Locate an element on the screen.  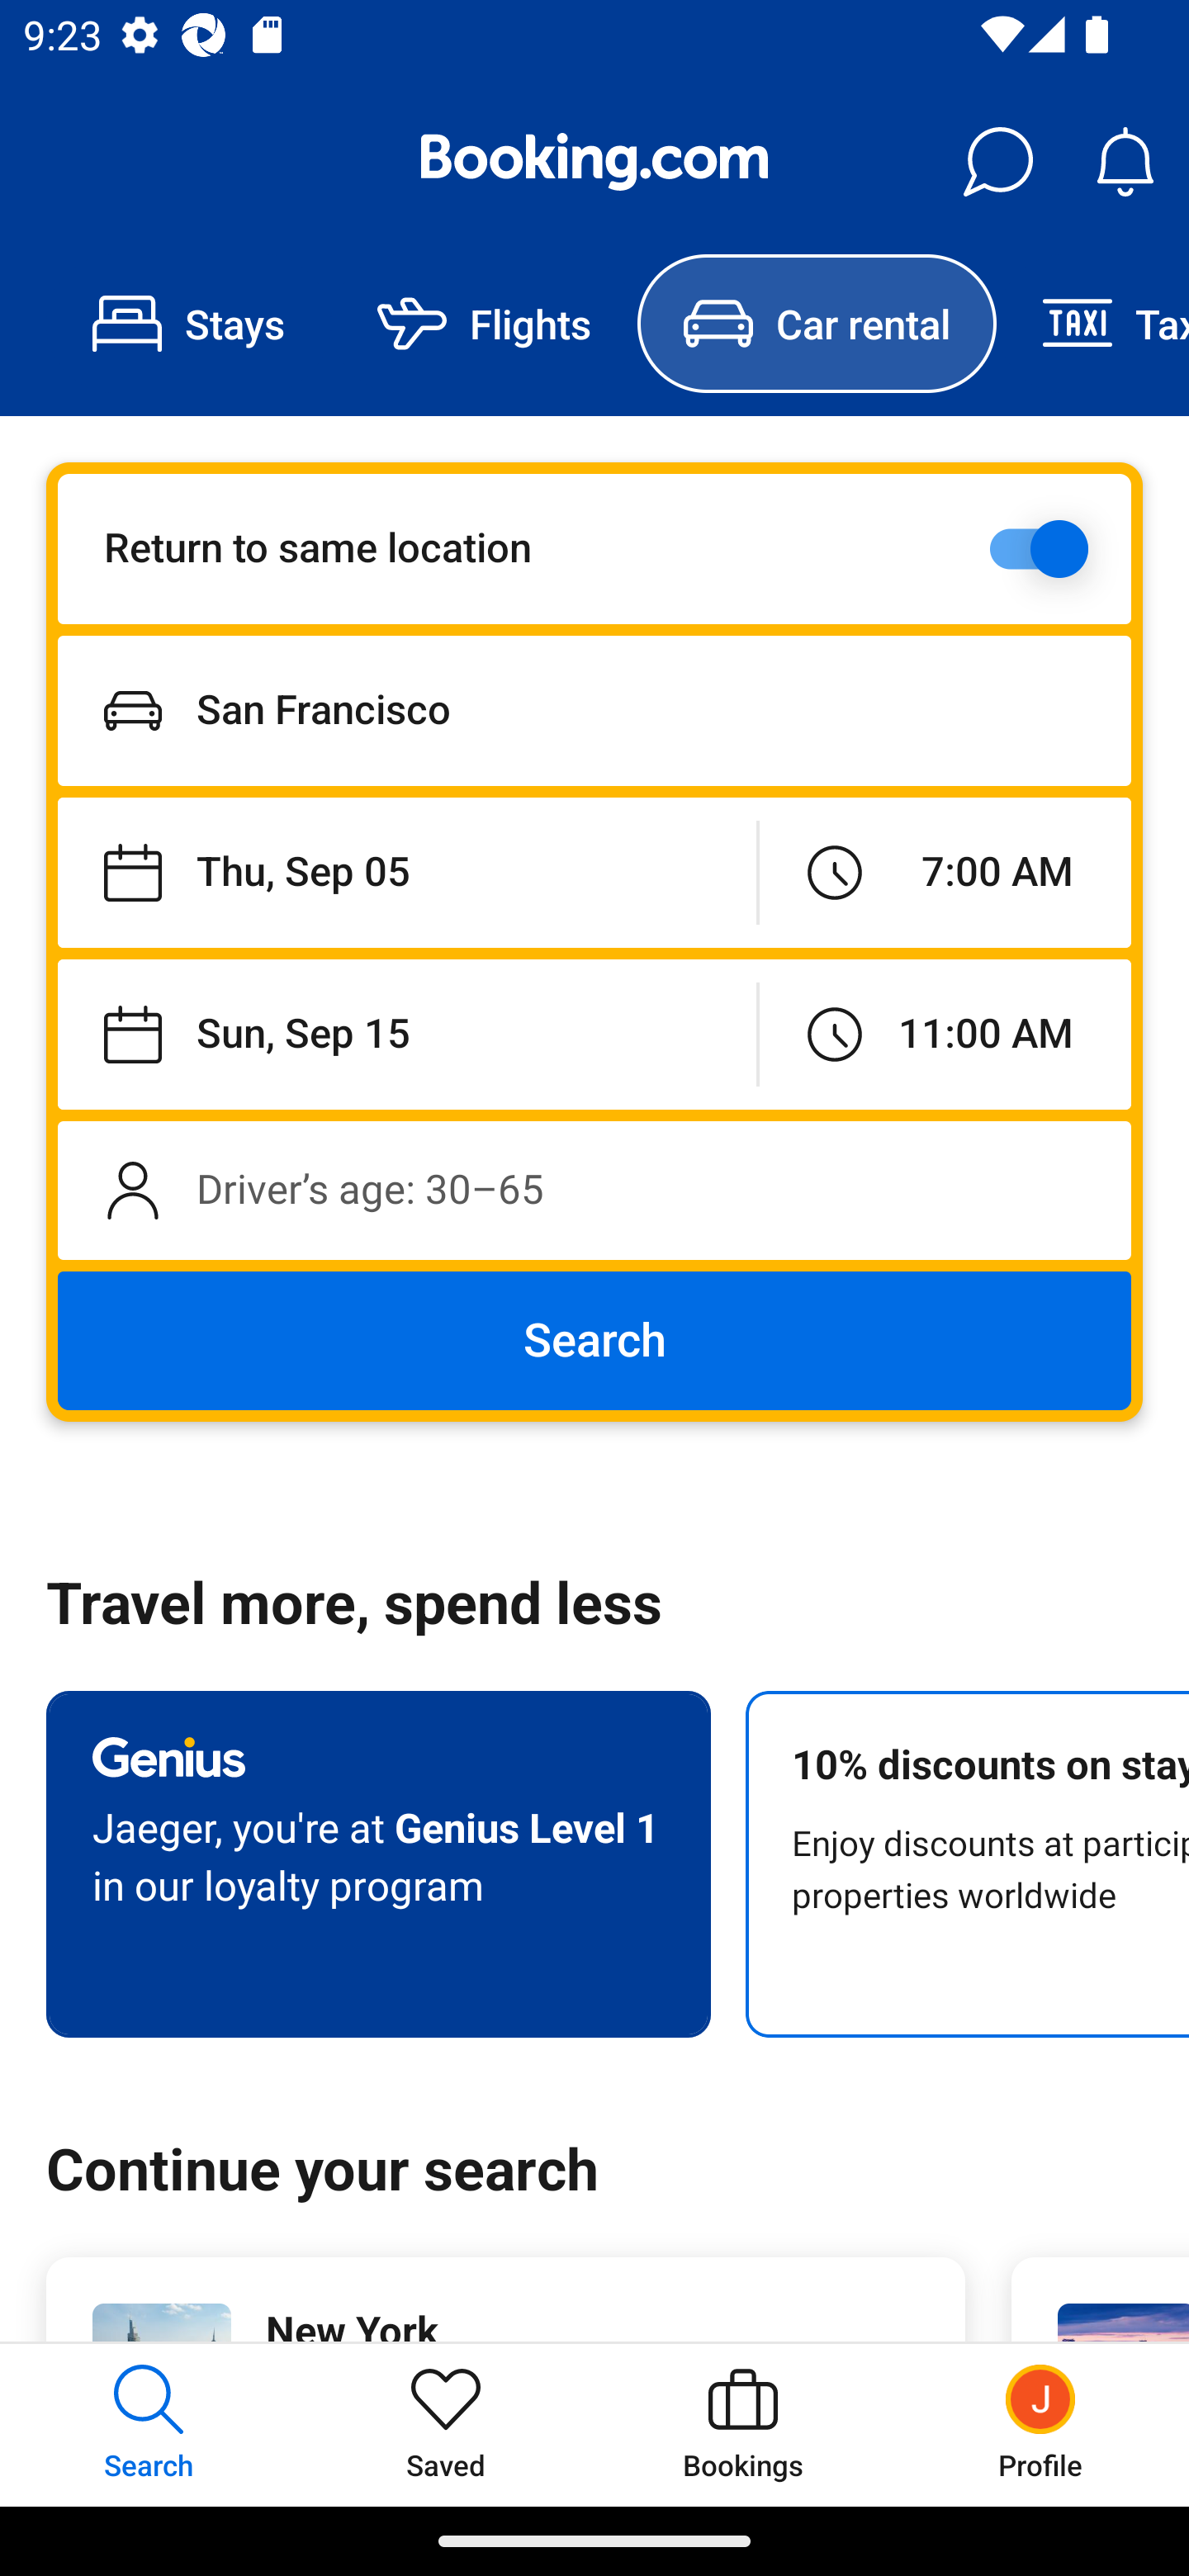
Saved is located at coordinates (446, 2424).